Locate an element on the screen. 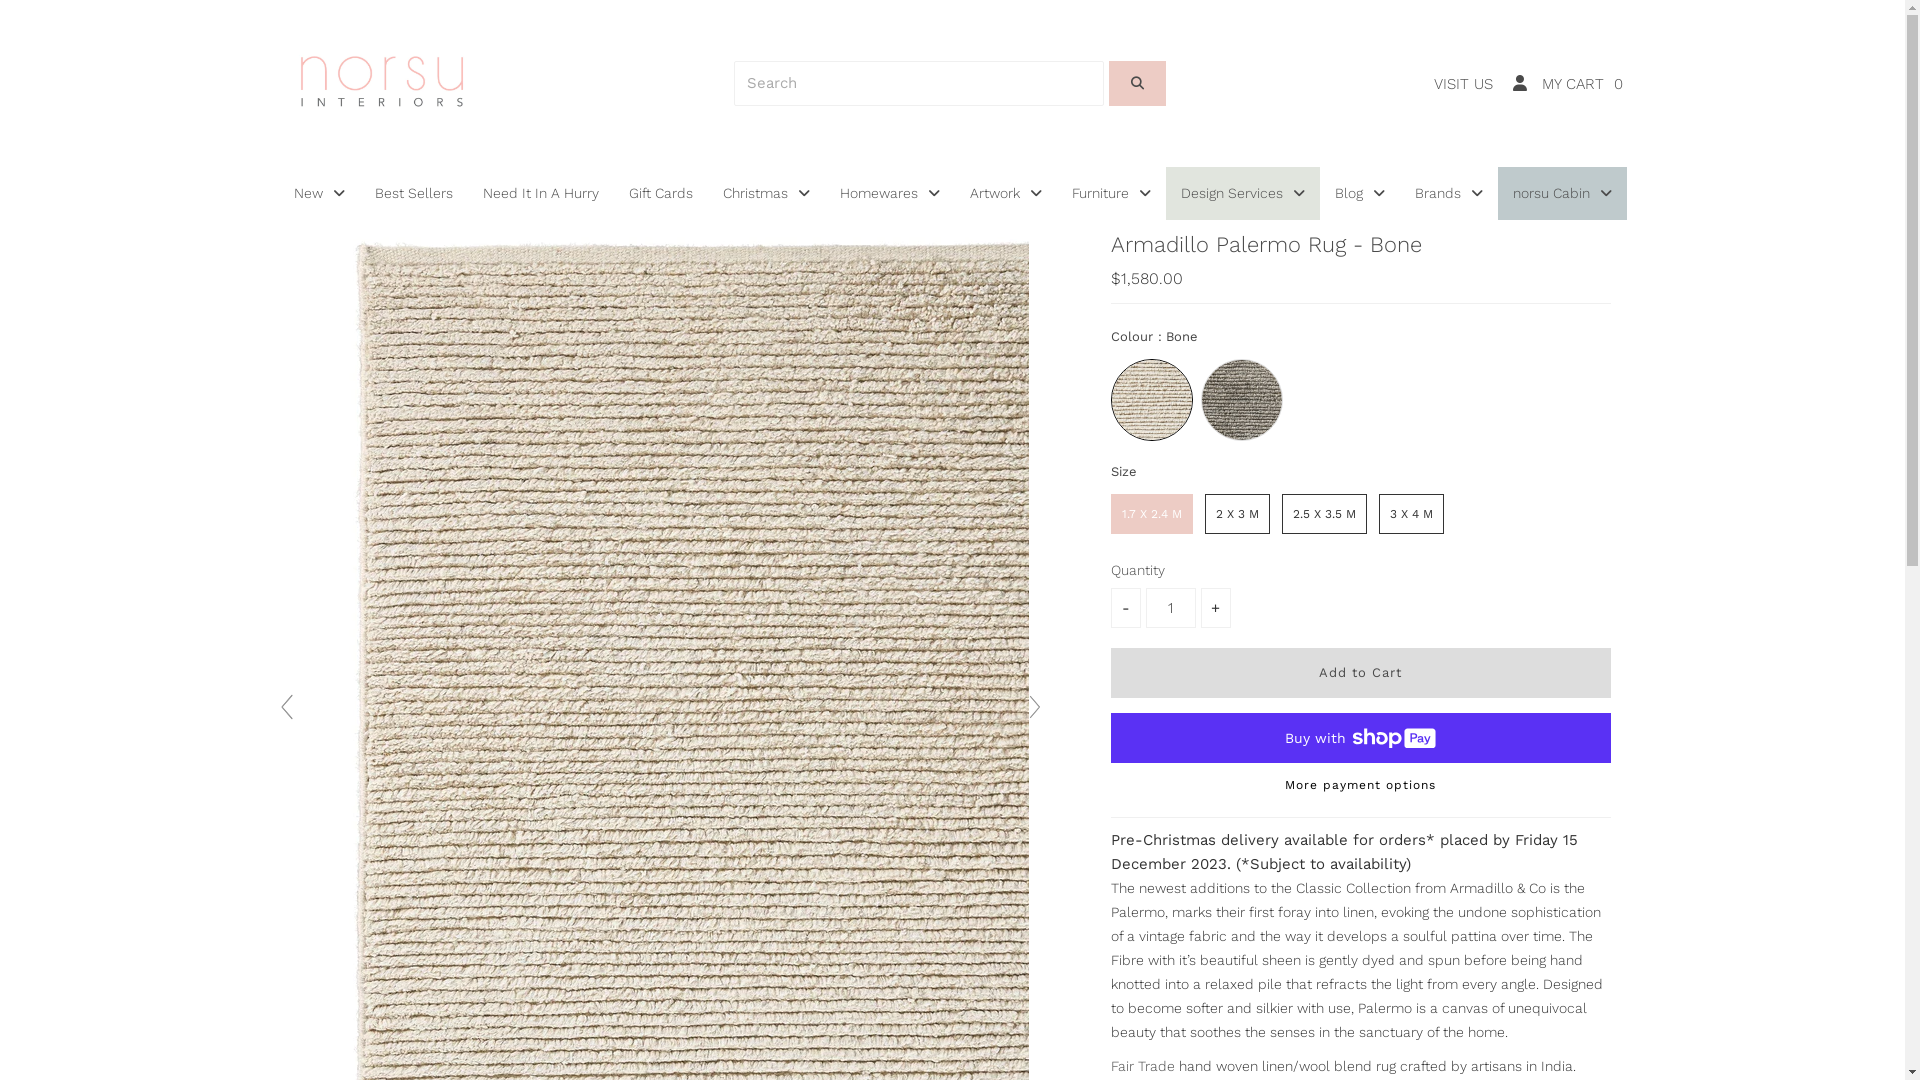  - is located at coordinates (1126, 608).